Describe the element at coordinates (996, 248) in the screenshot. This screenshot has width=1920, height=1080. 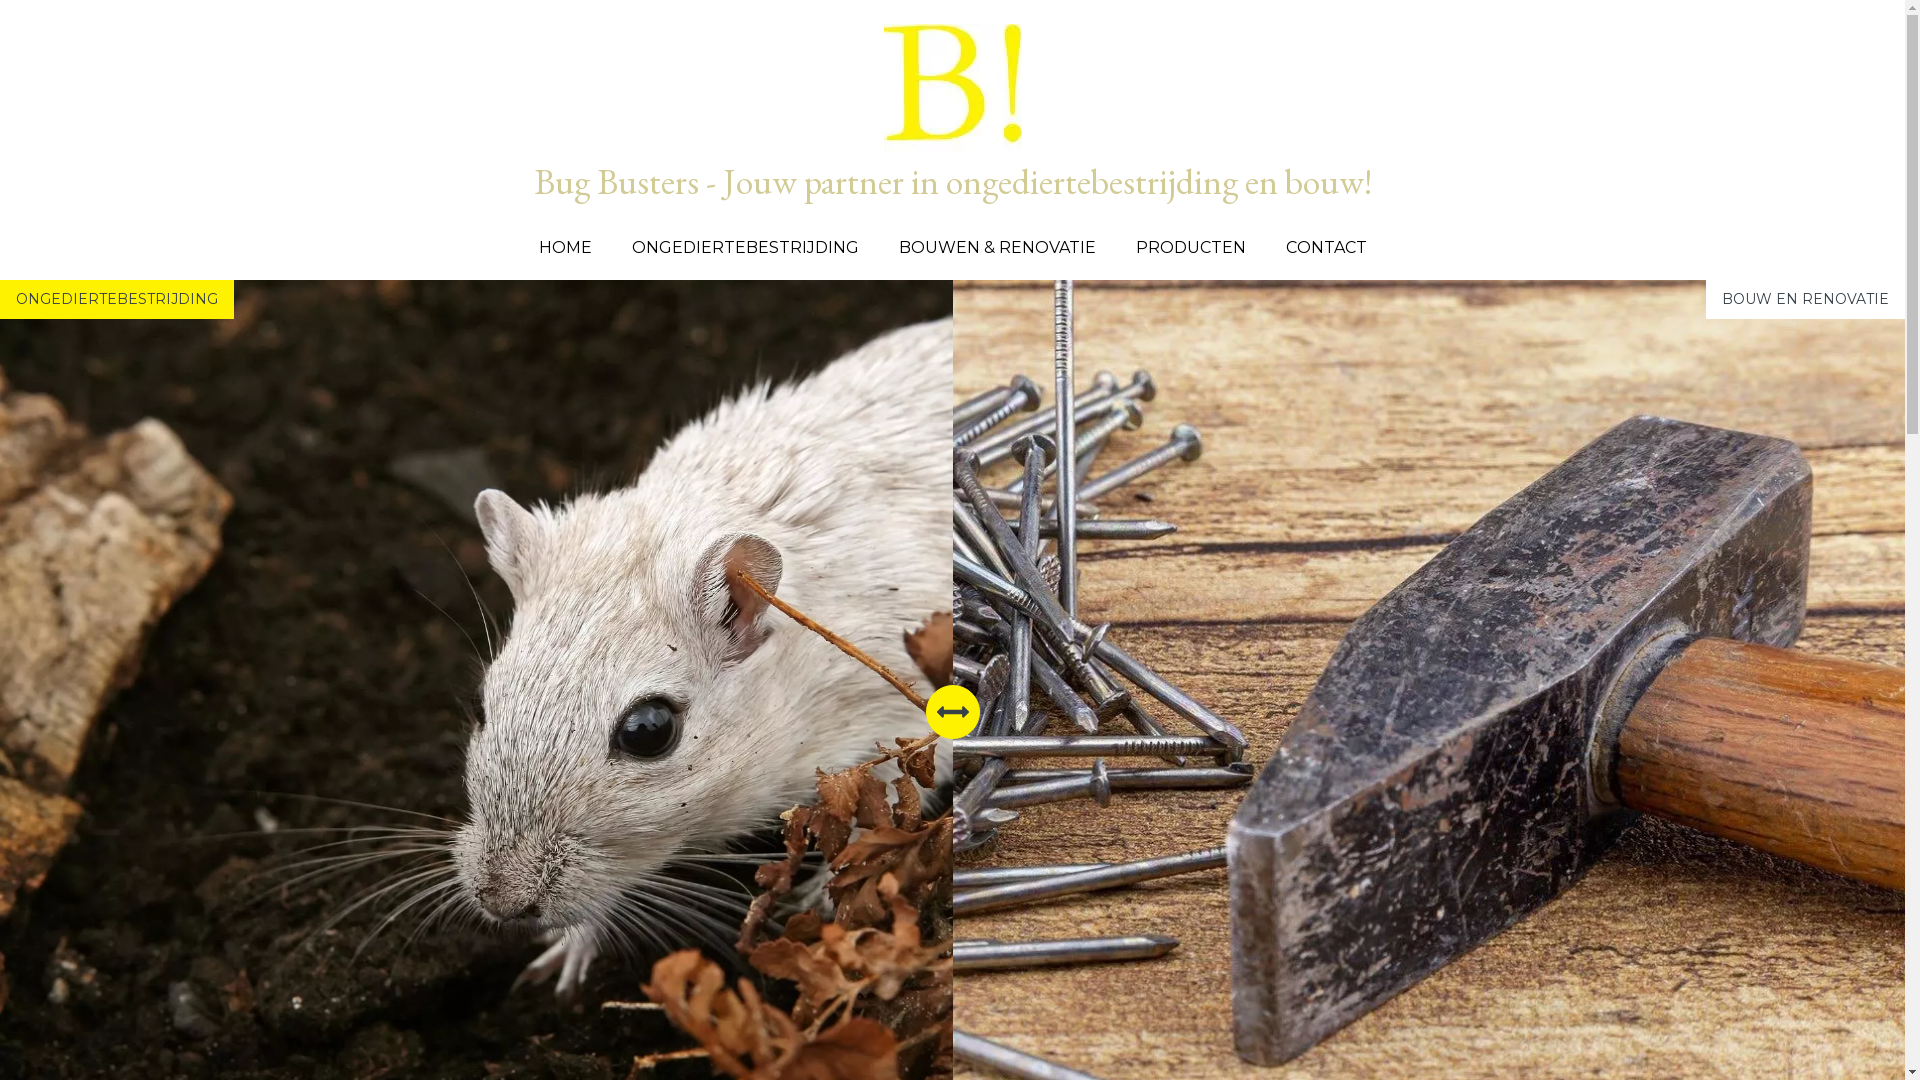
I see `BOUWEN & RENOVATIE` at that location.